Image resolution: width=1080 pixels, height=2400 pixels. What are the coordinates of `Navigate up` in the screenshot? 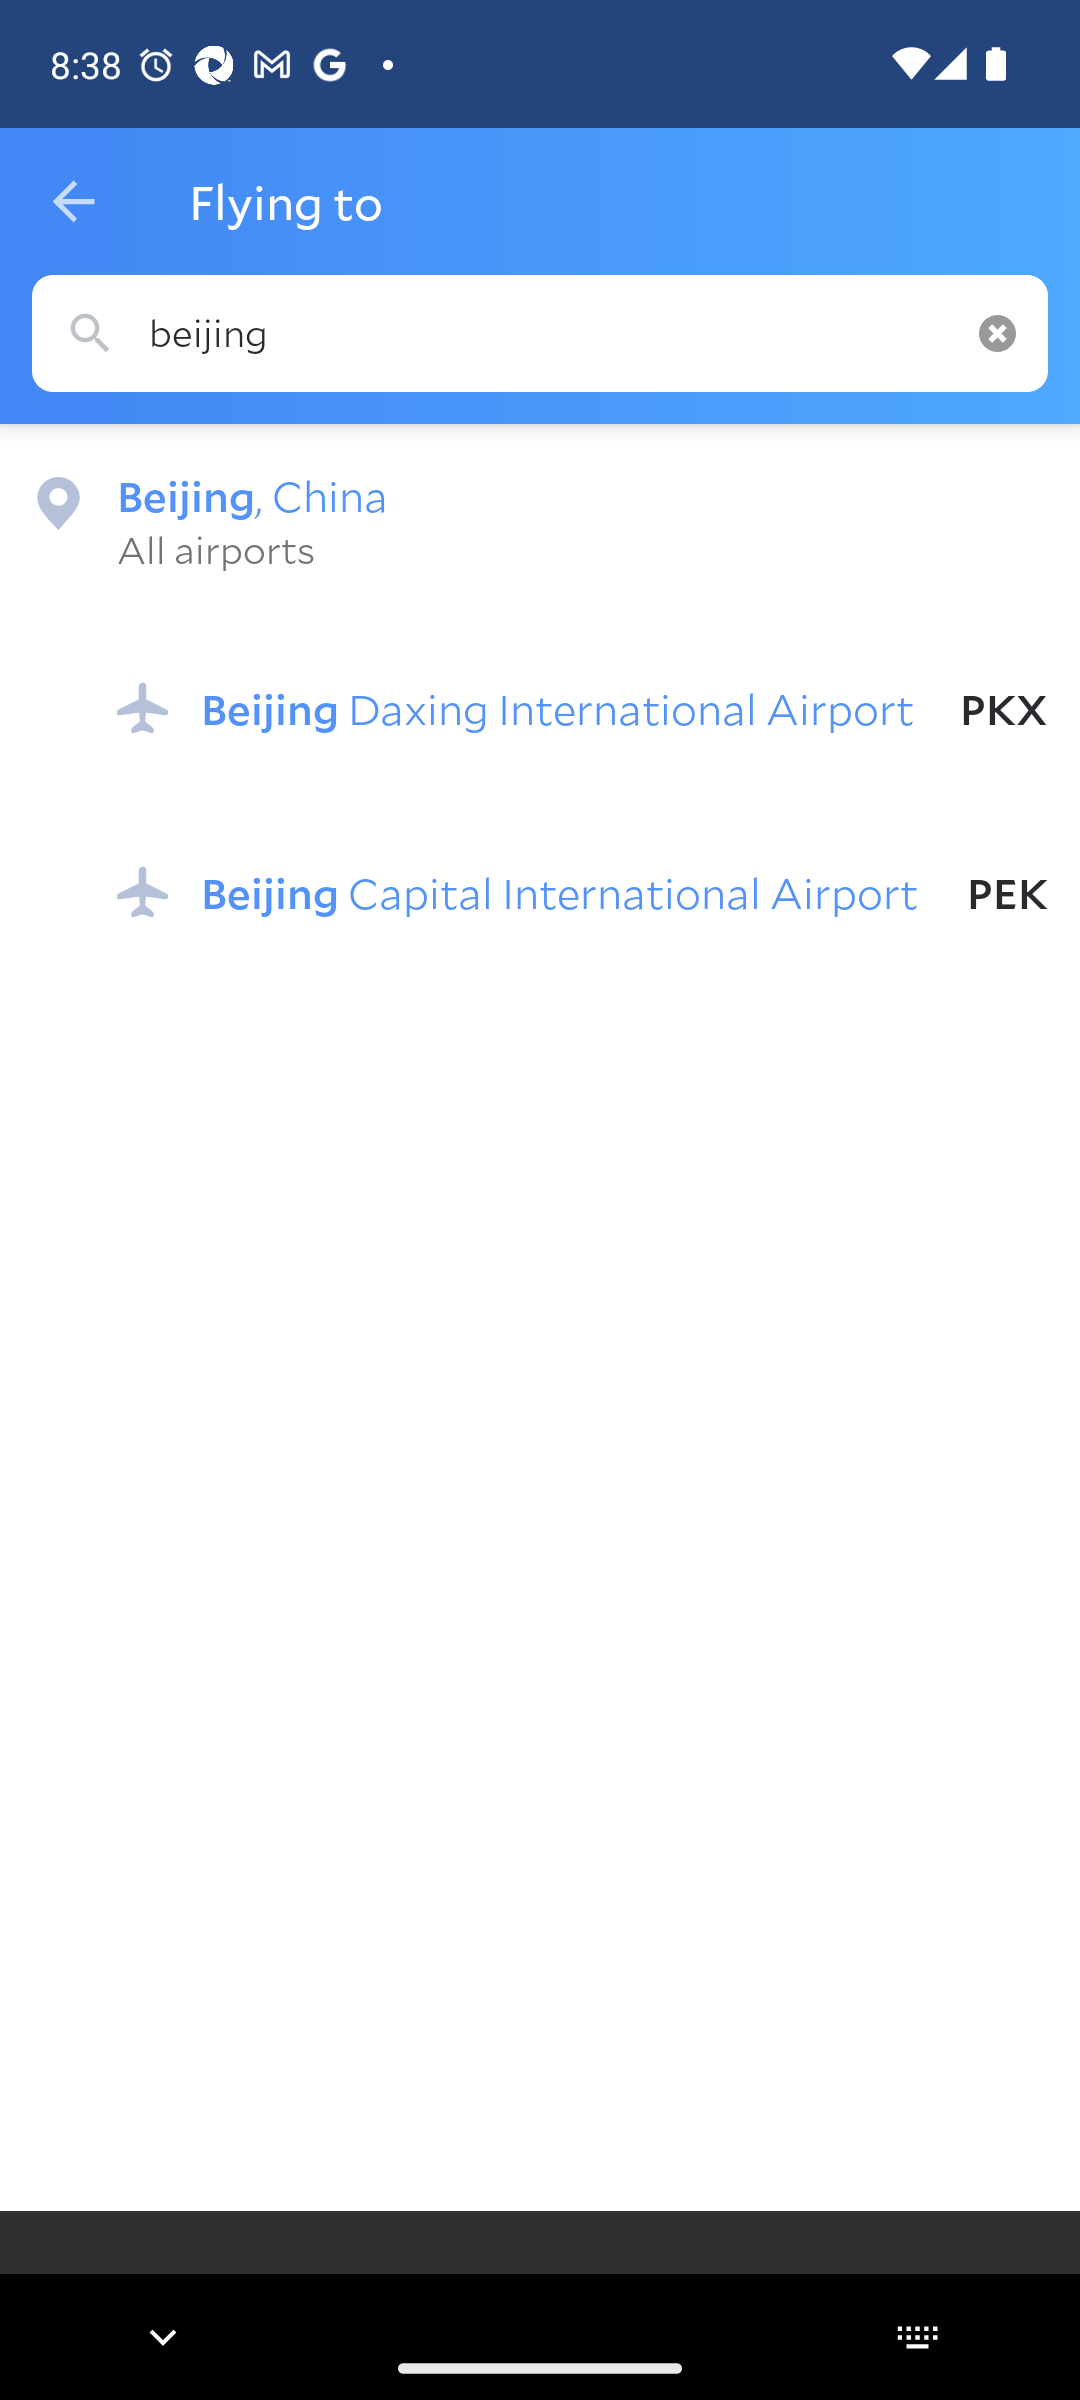 It's located at (73, 202).